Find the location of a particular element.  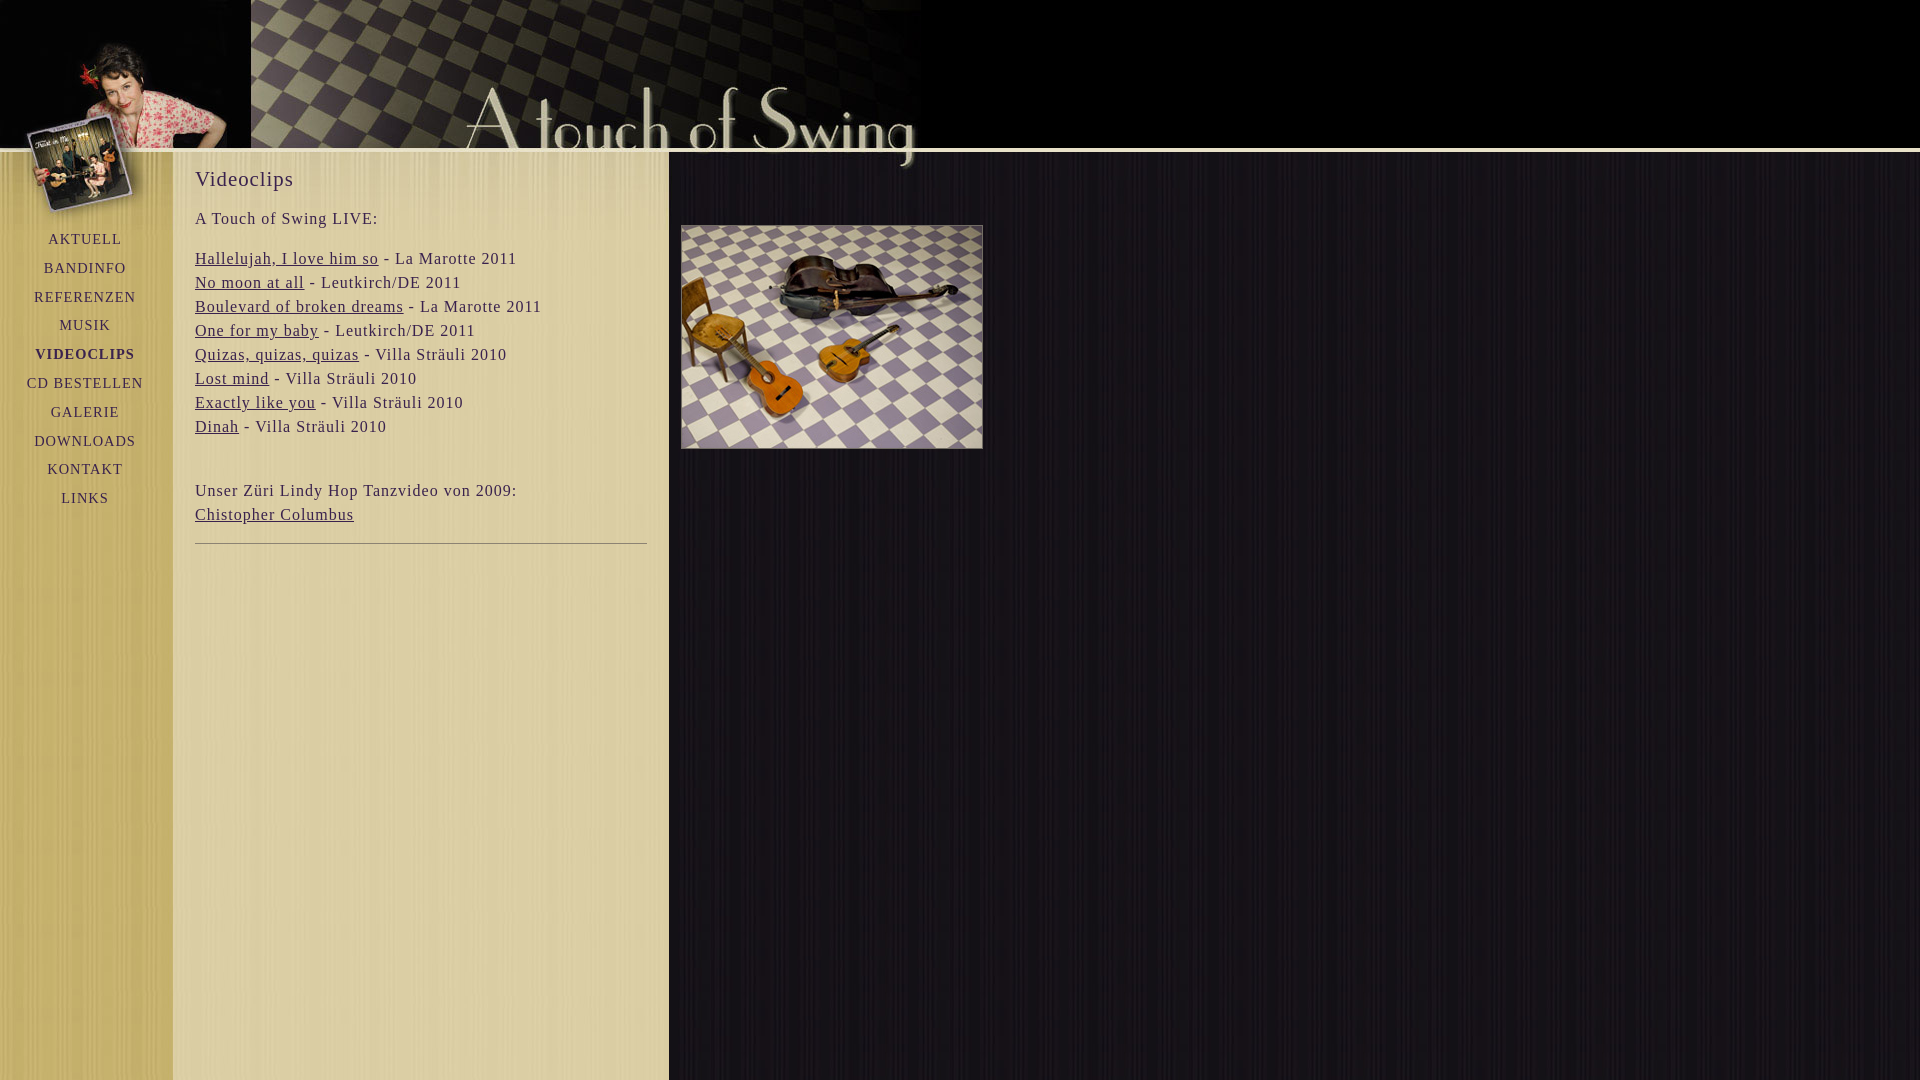

KONTAKT is located at coordinates (84, 469).